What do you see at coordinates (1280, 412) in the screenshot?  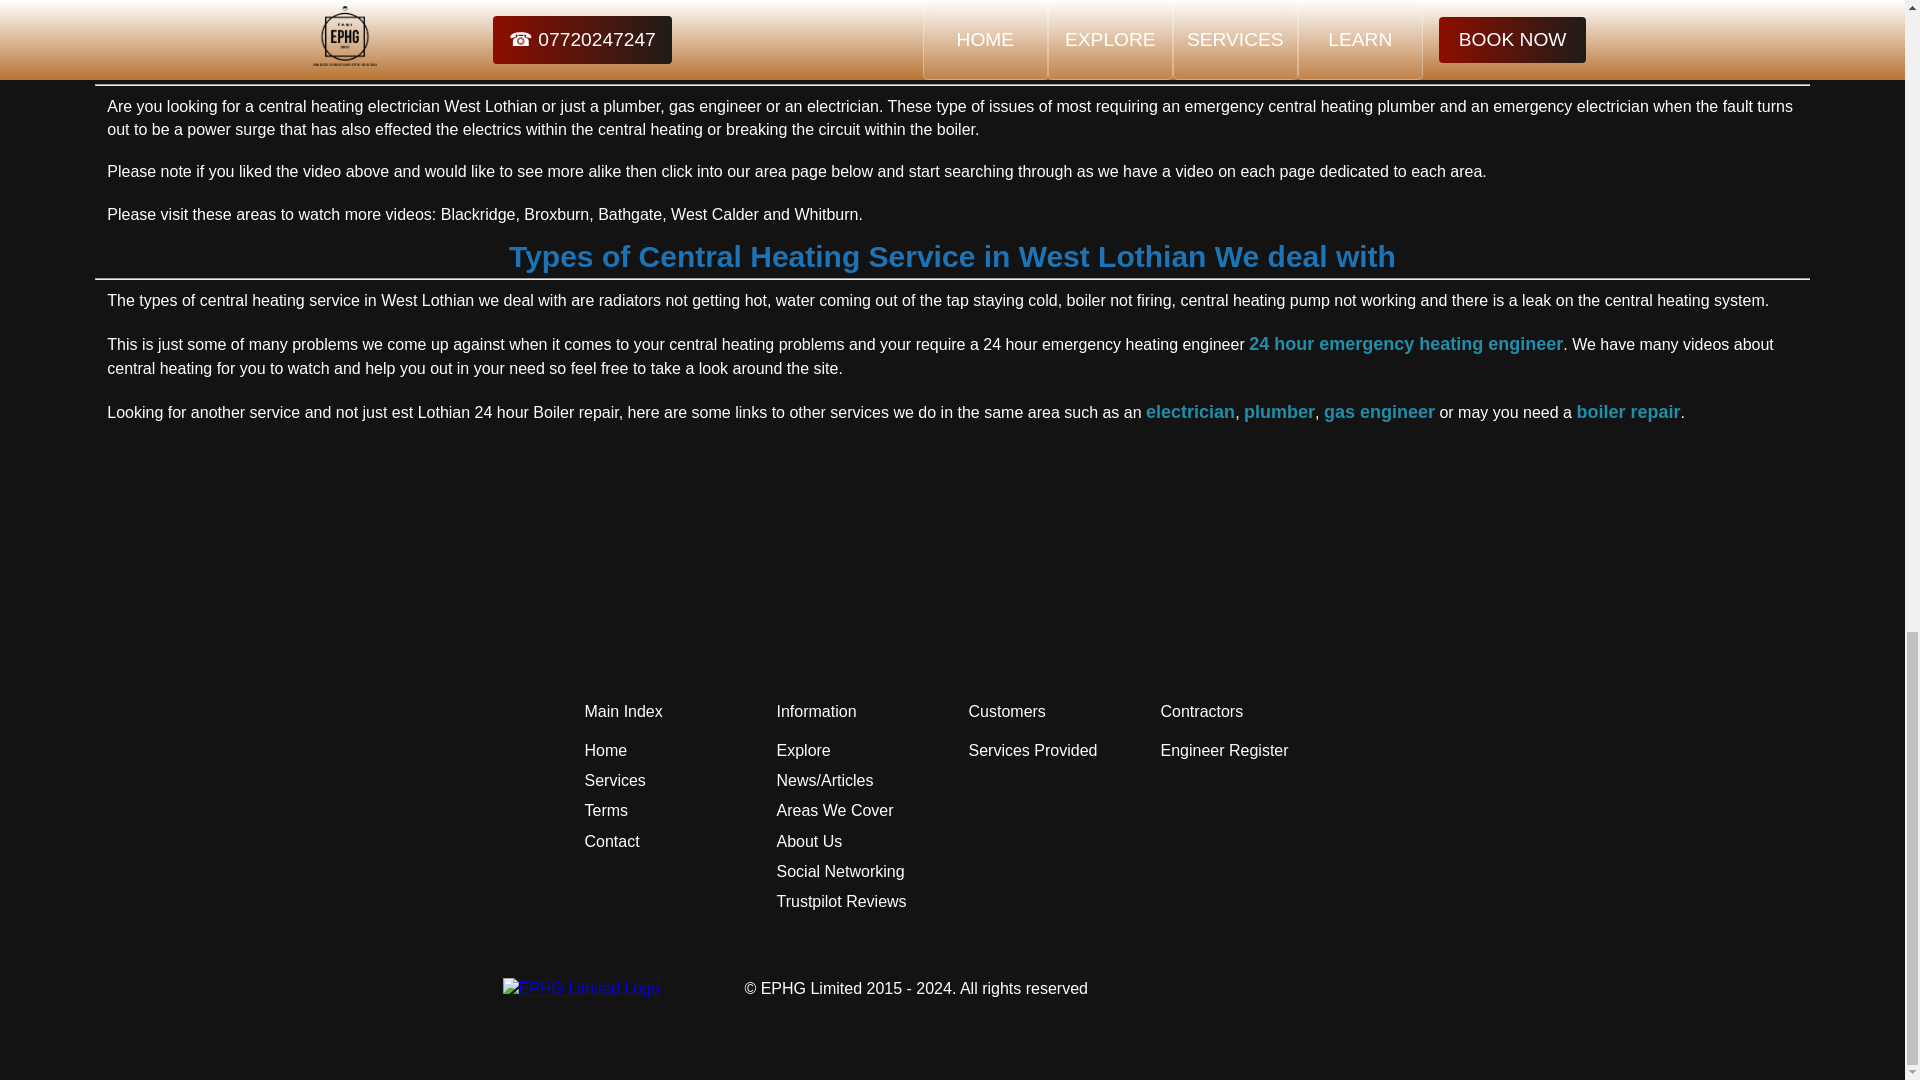 I see `plumber` at bounding box center [1280, 412].